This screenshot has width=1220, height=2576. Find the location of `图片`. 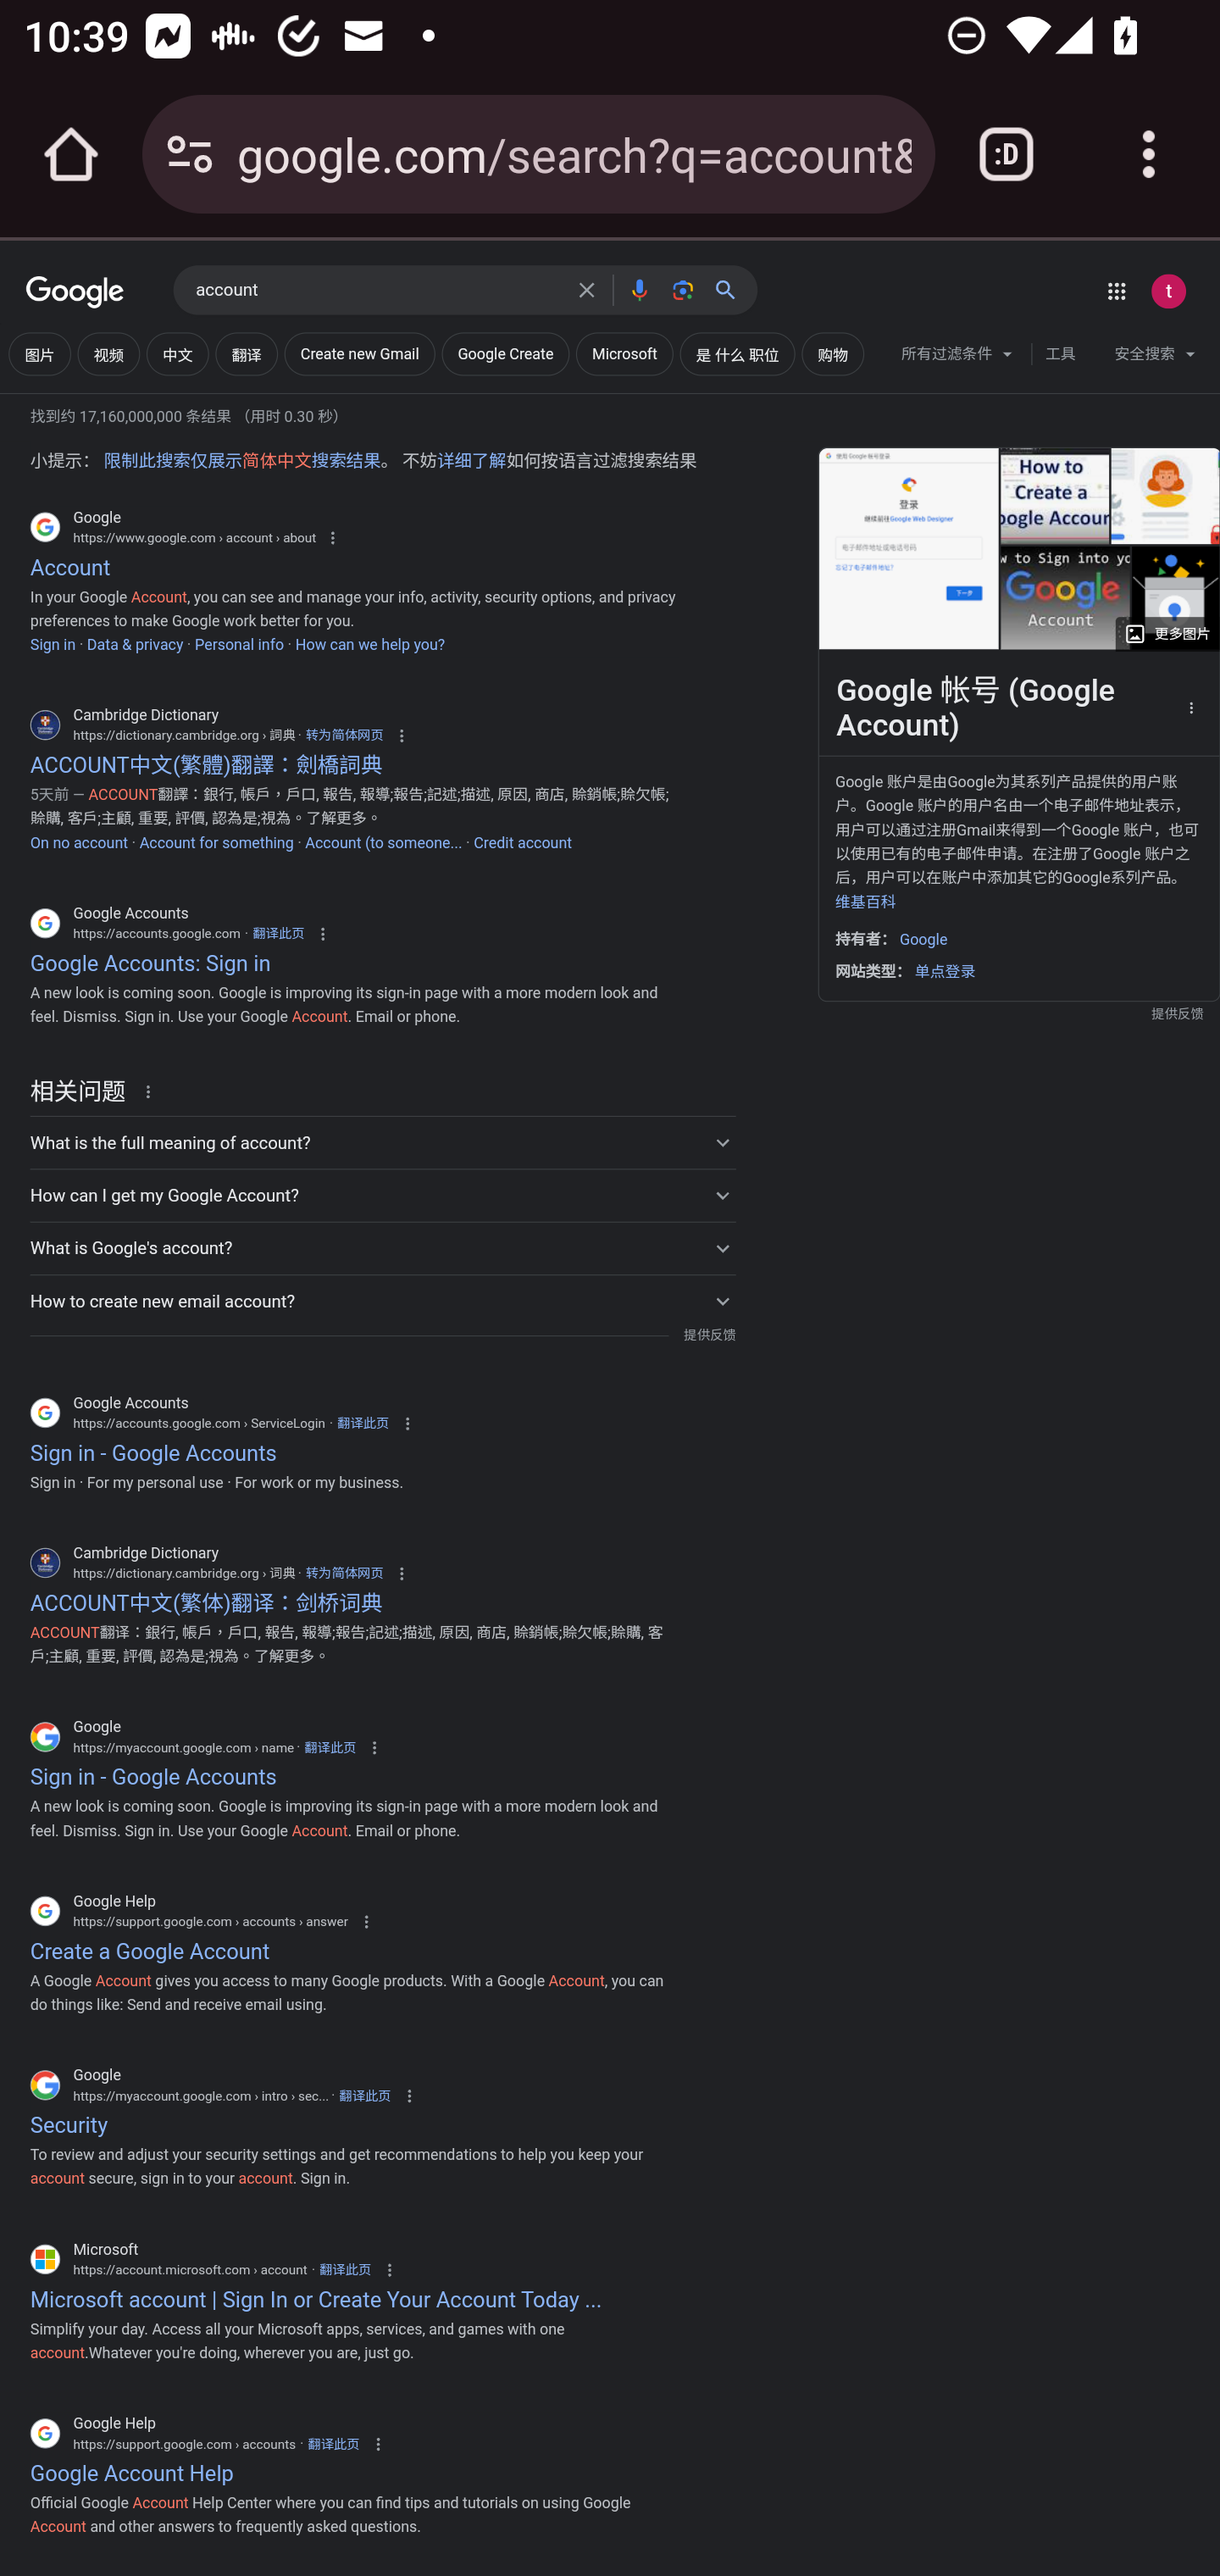

图片 is located at coordinates (39, 354).